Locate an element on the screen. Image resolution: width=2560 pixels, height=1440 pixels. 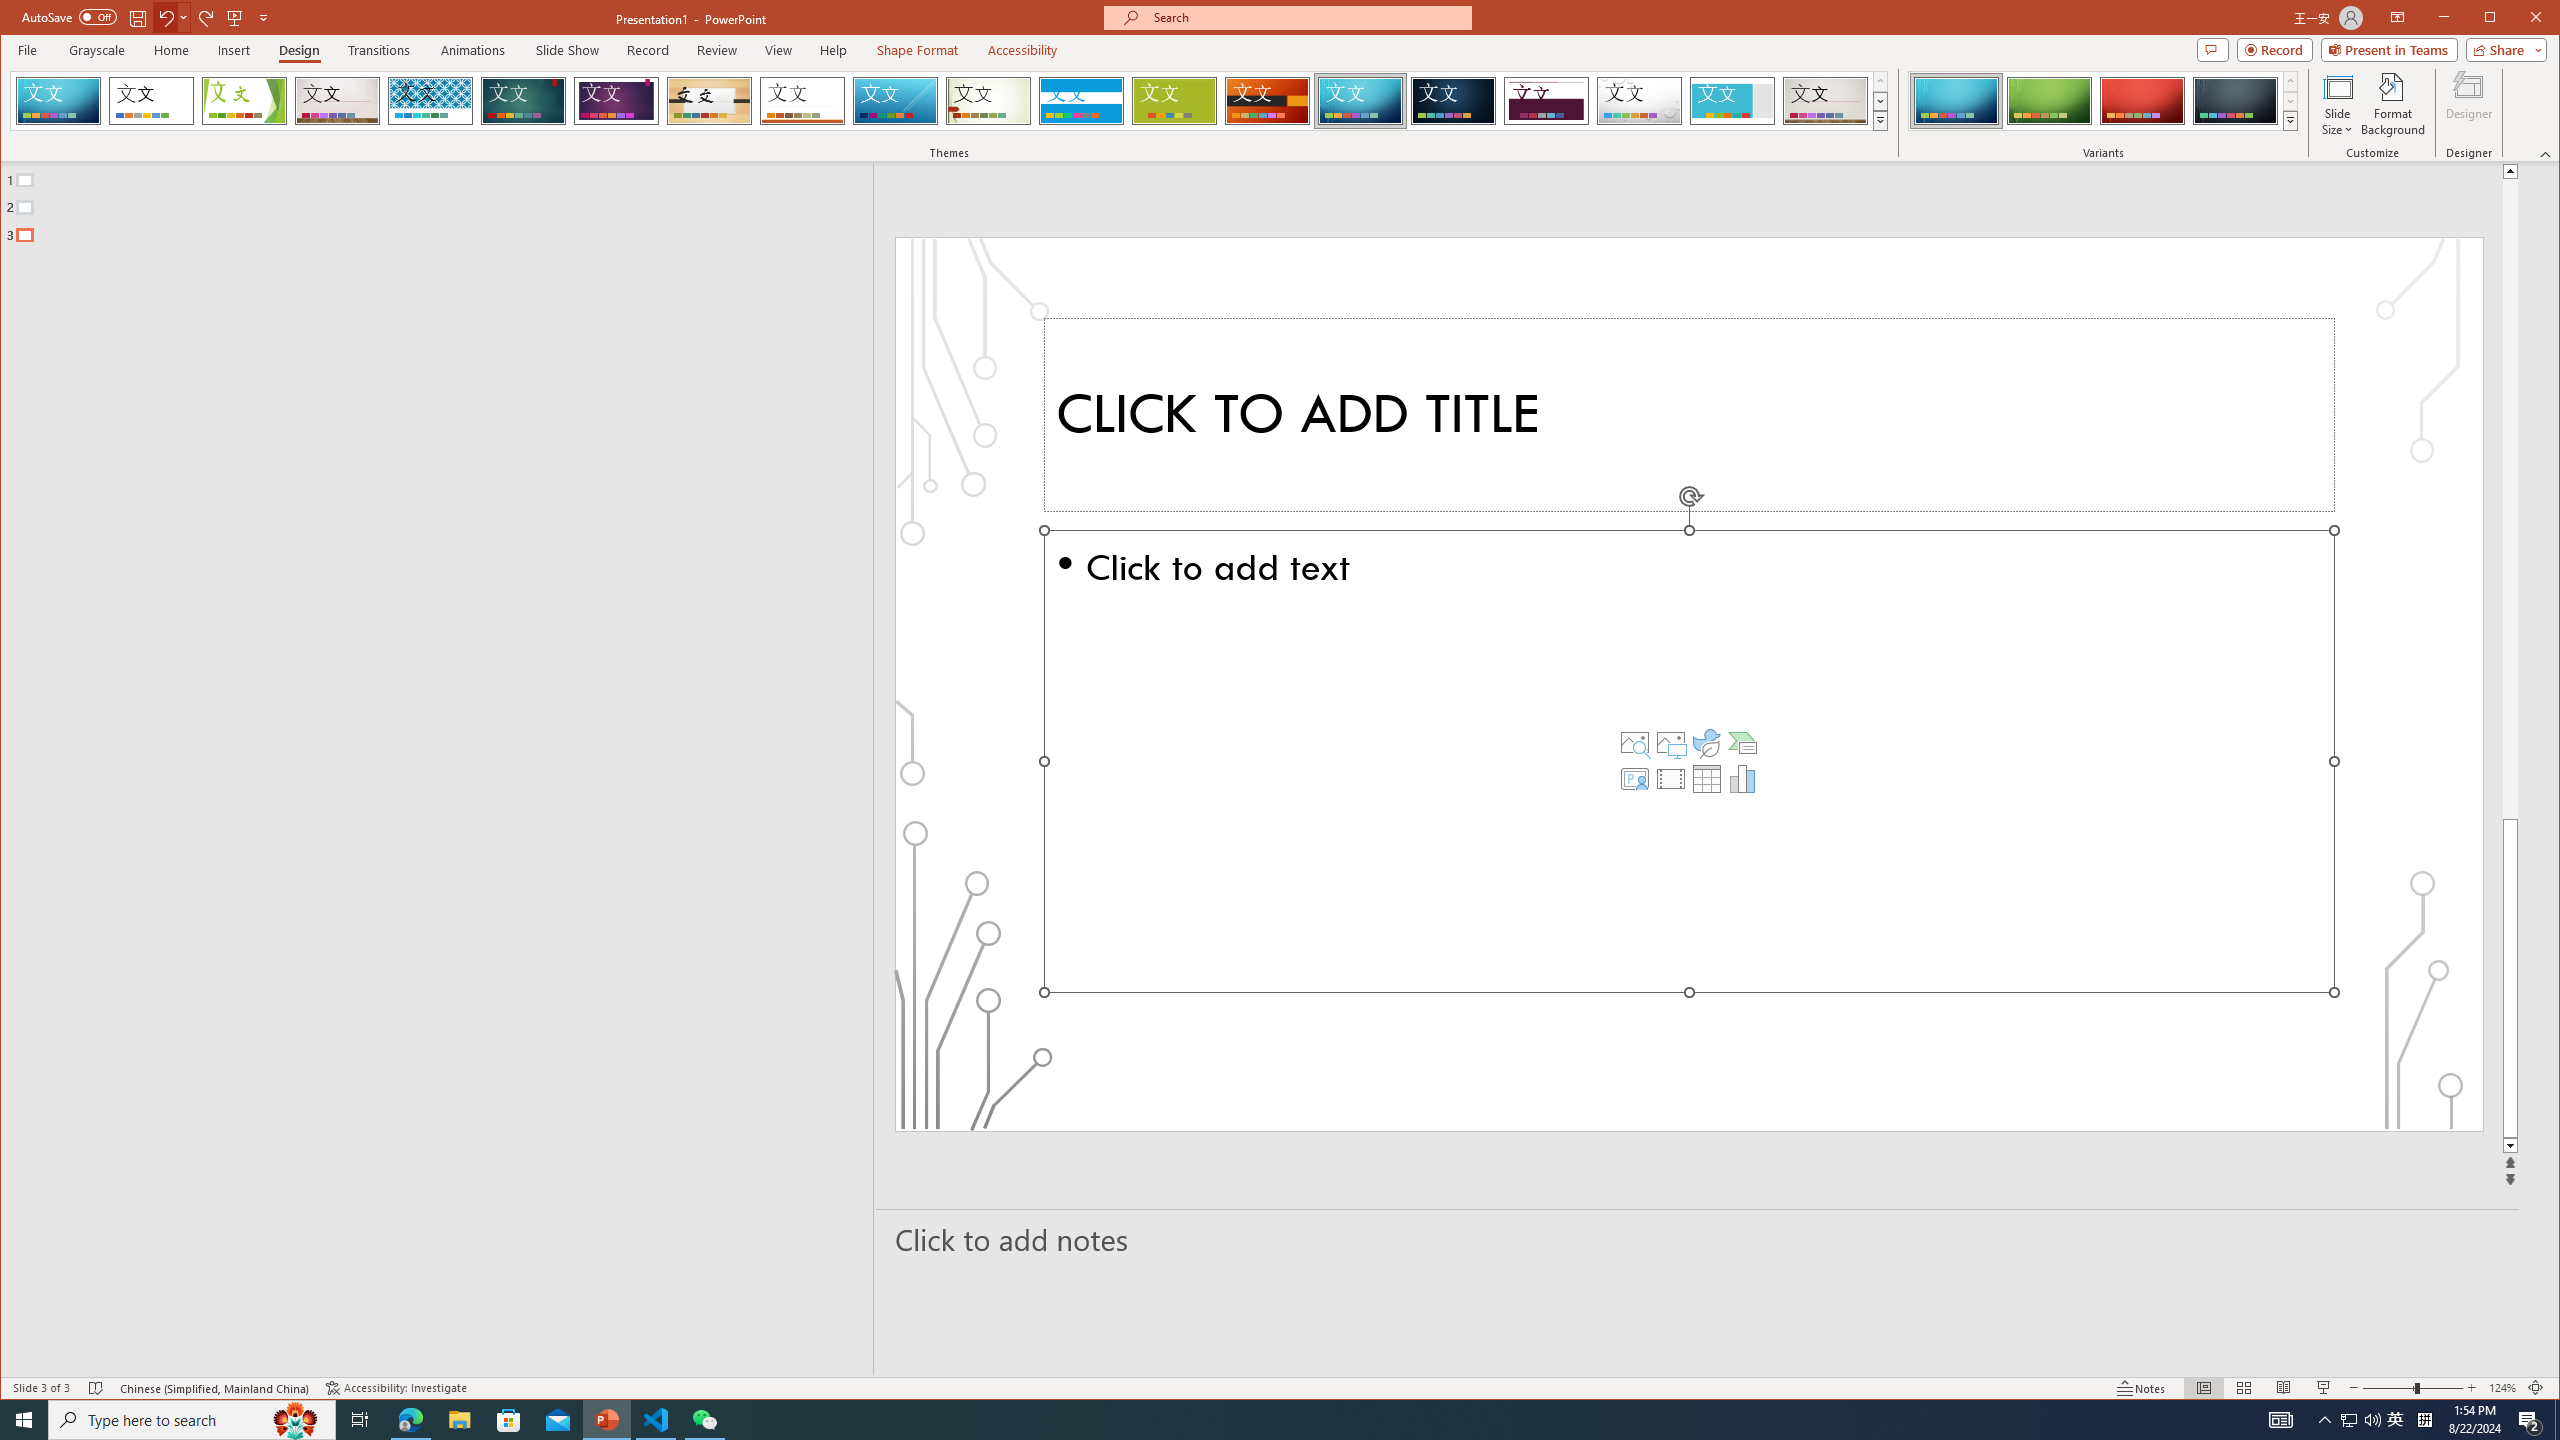
Slice is located at coordinates (896, 101).